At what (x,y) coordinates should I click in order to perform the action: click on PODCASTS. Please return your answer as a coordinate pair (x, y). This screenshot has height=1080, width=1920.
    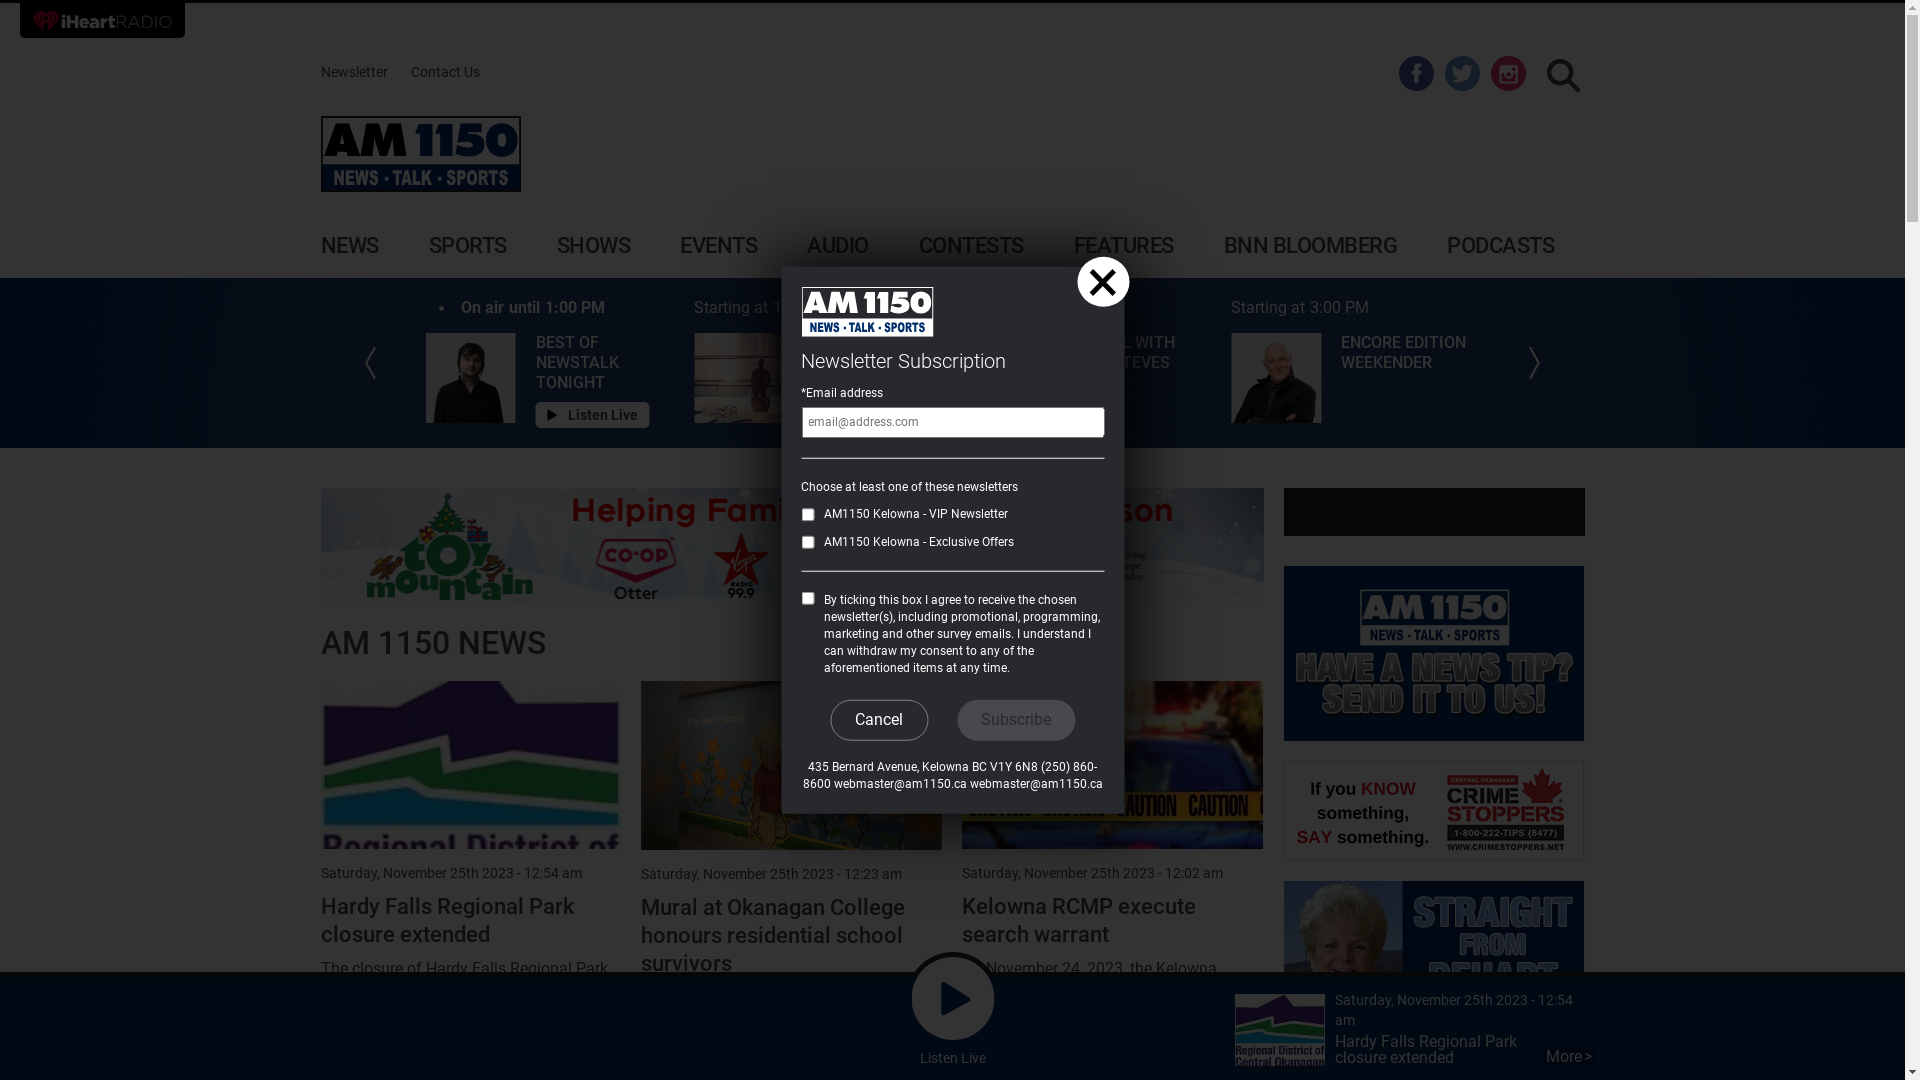
    Looking at the image, I should click on (1500, 246).